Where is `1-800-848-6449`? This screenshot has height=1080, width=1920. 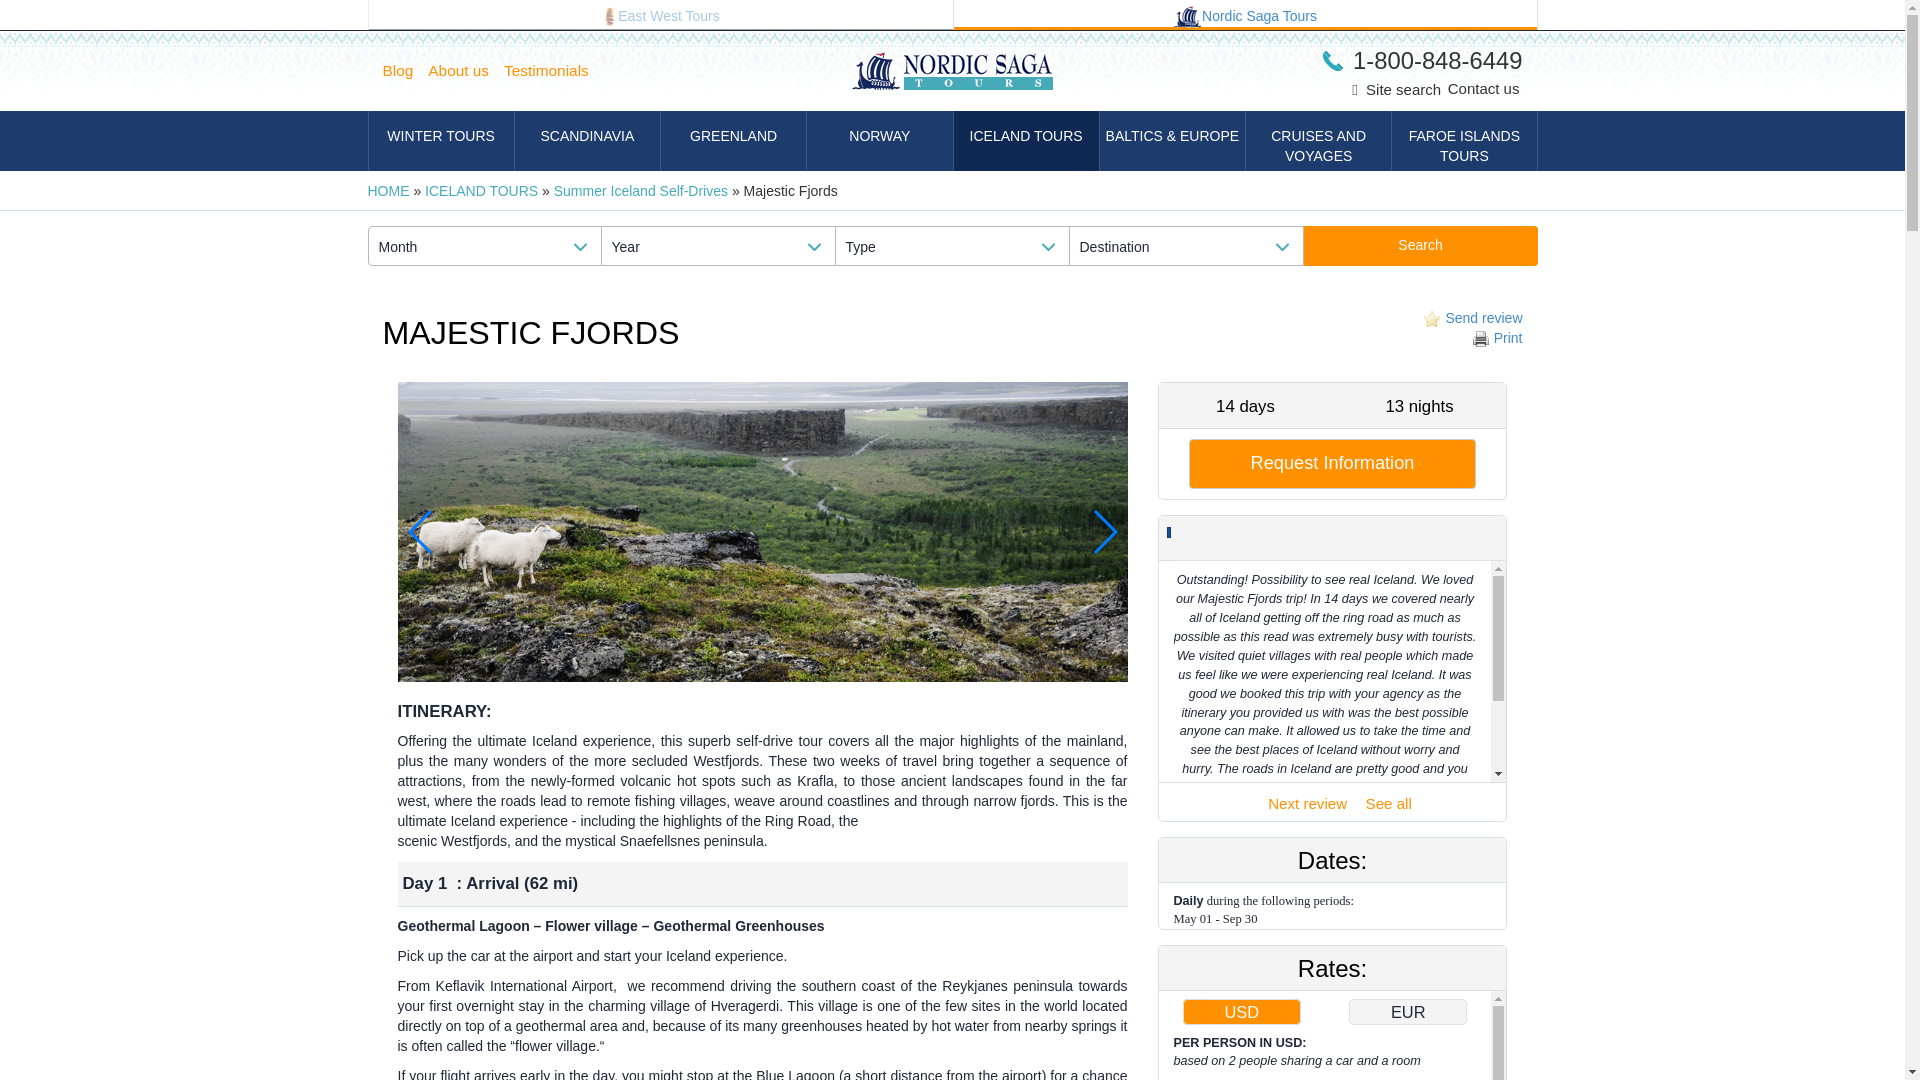
1-800-848-6449 is located at coordinates (1422, 60).